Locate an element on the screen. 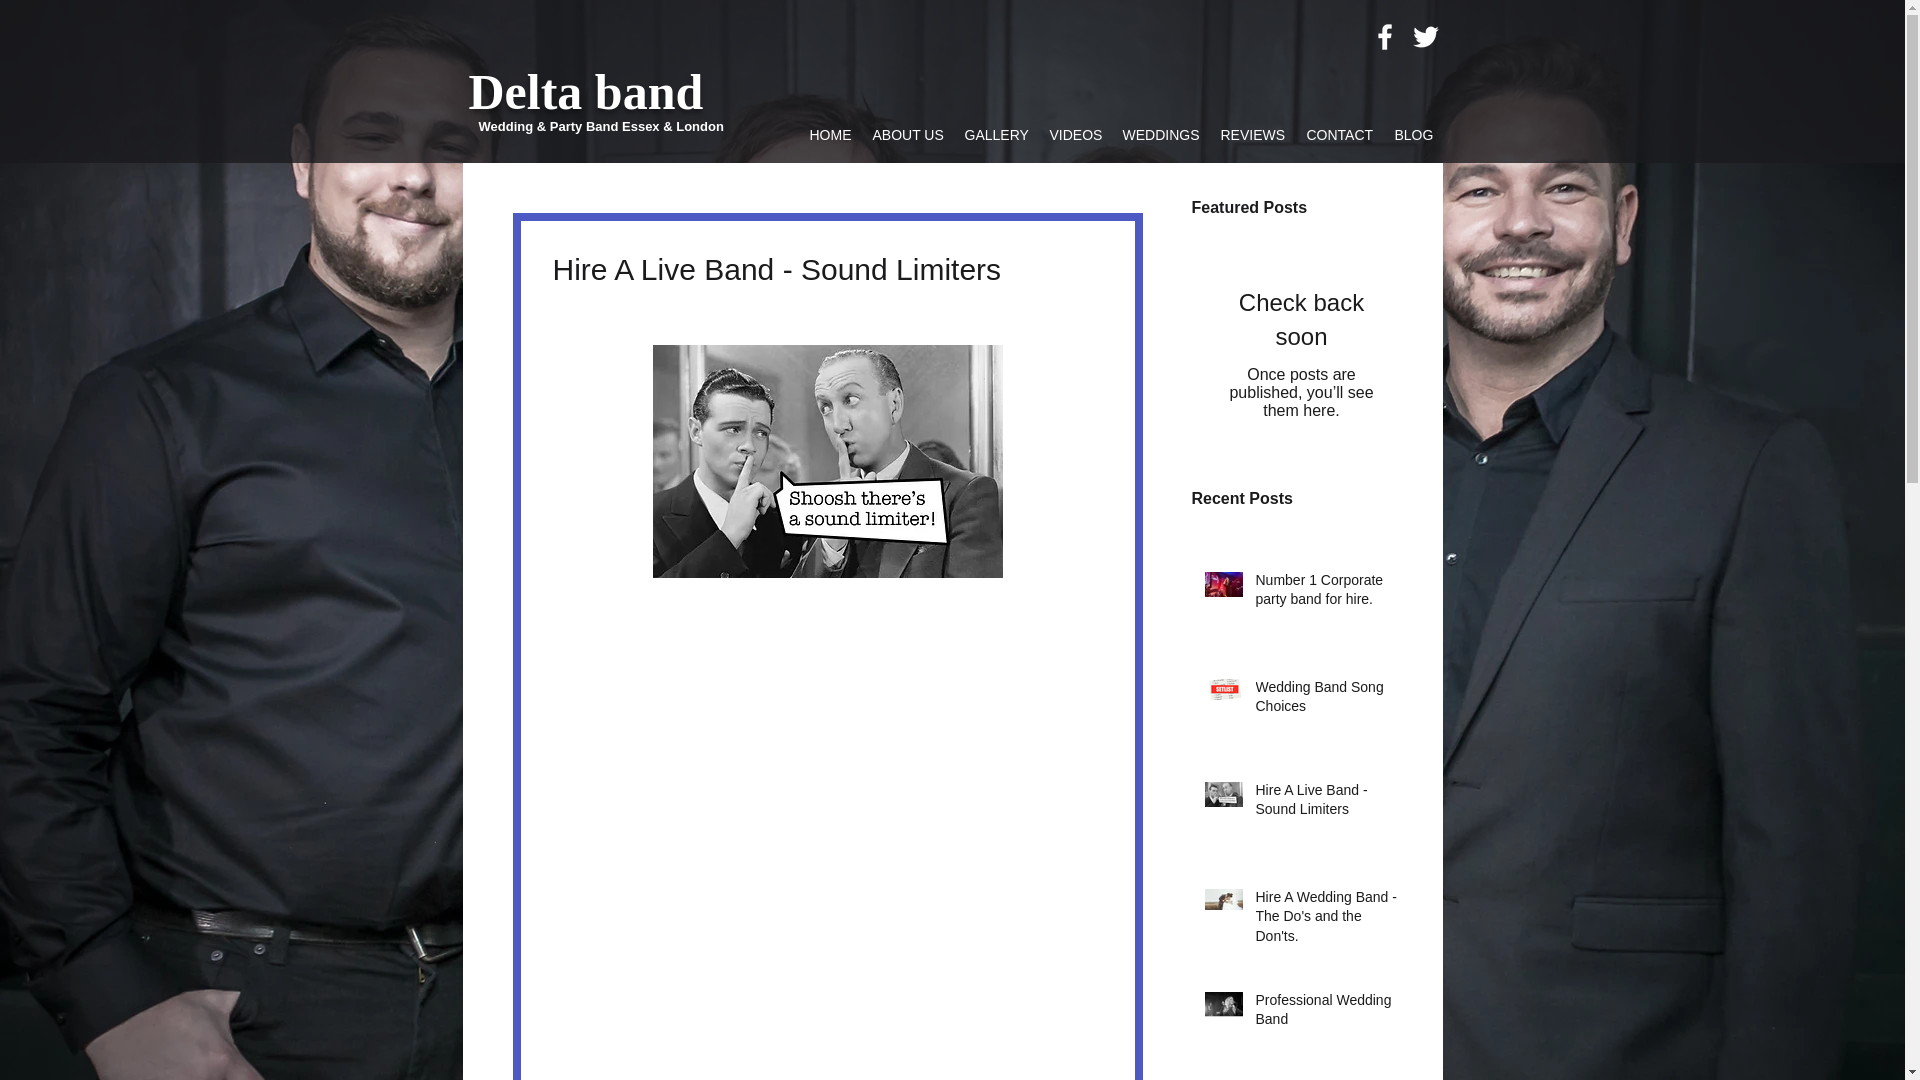 Image resolution: width=1920 pixels, height=1080 pixels. HOME is located at coordinates (829, 134).